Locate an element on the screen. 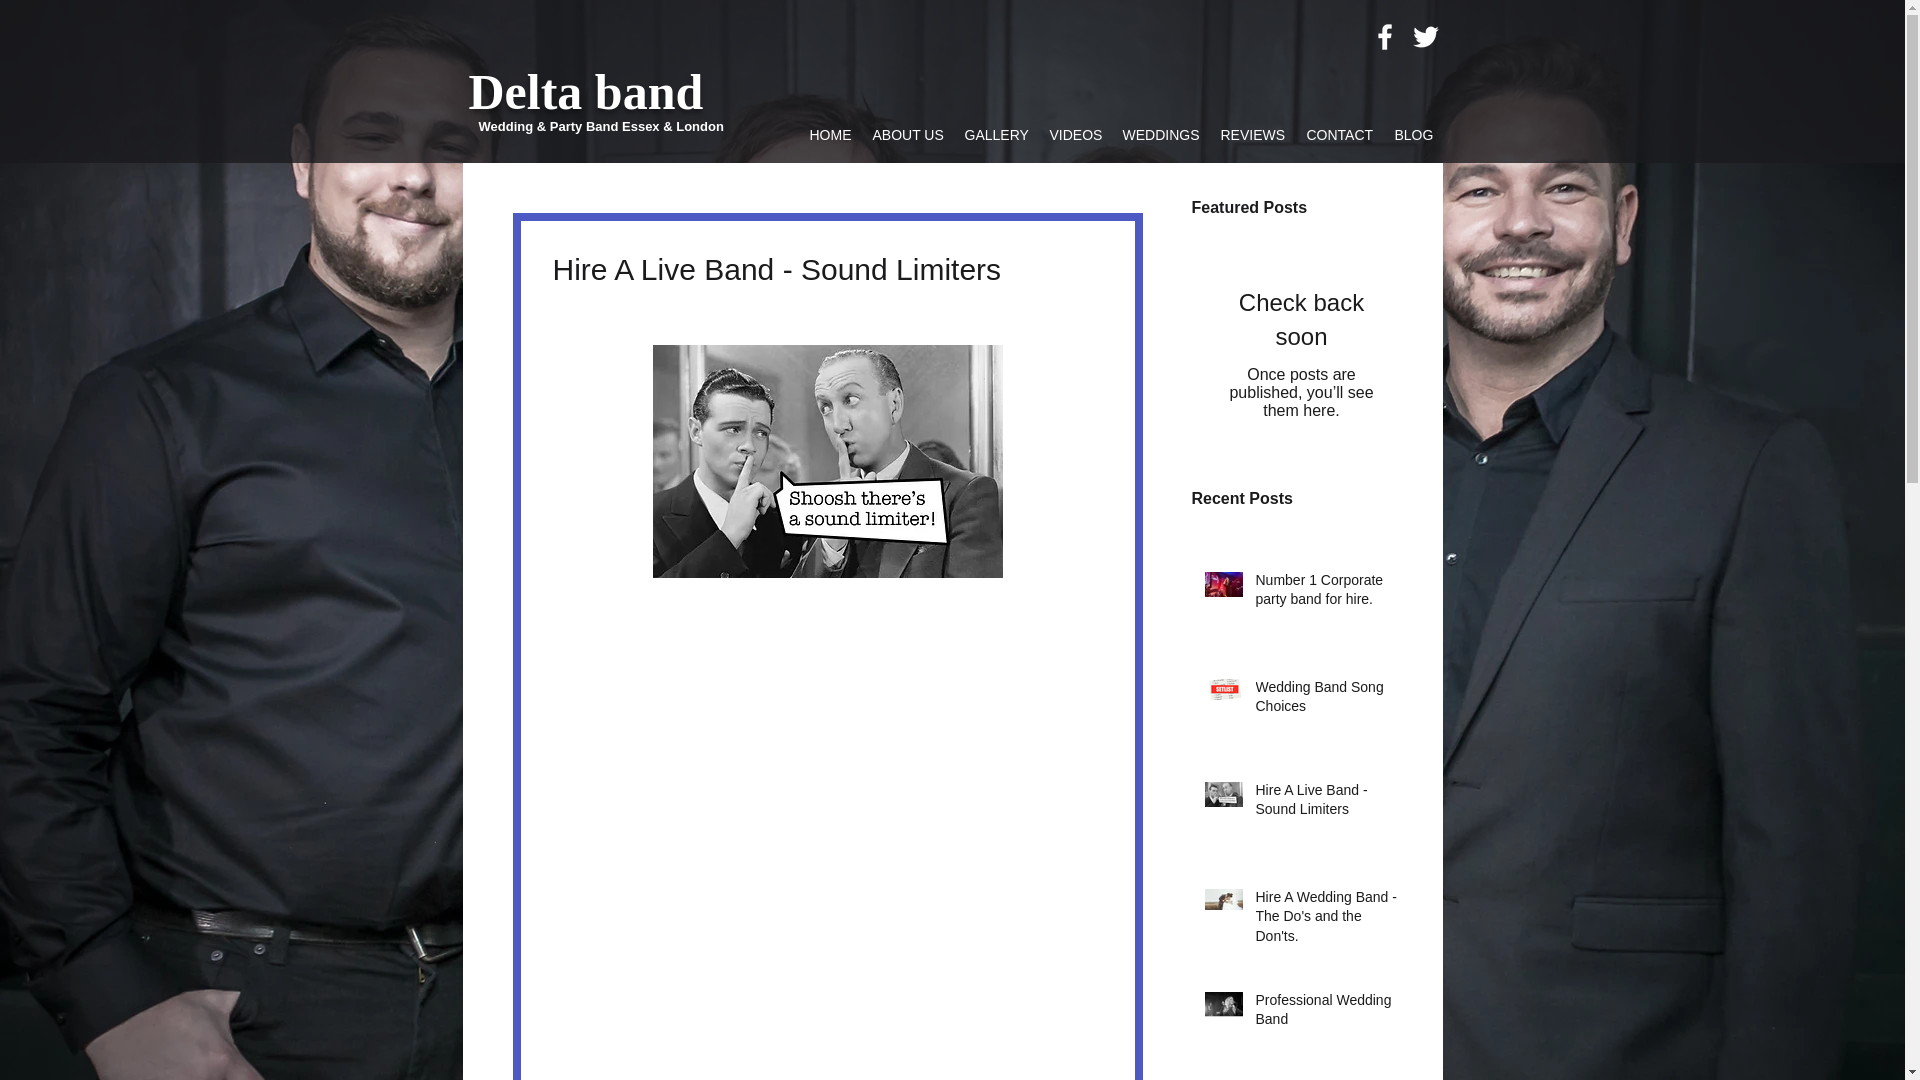 Image resolution: width=1920 pixels, height=1080 pixels. HOME is located at coordinates (829, 134).